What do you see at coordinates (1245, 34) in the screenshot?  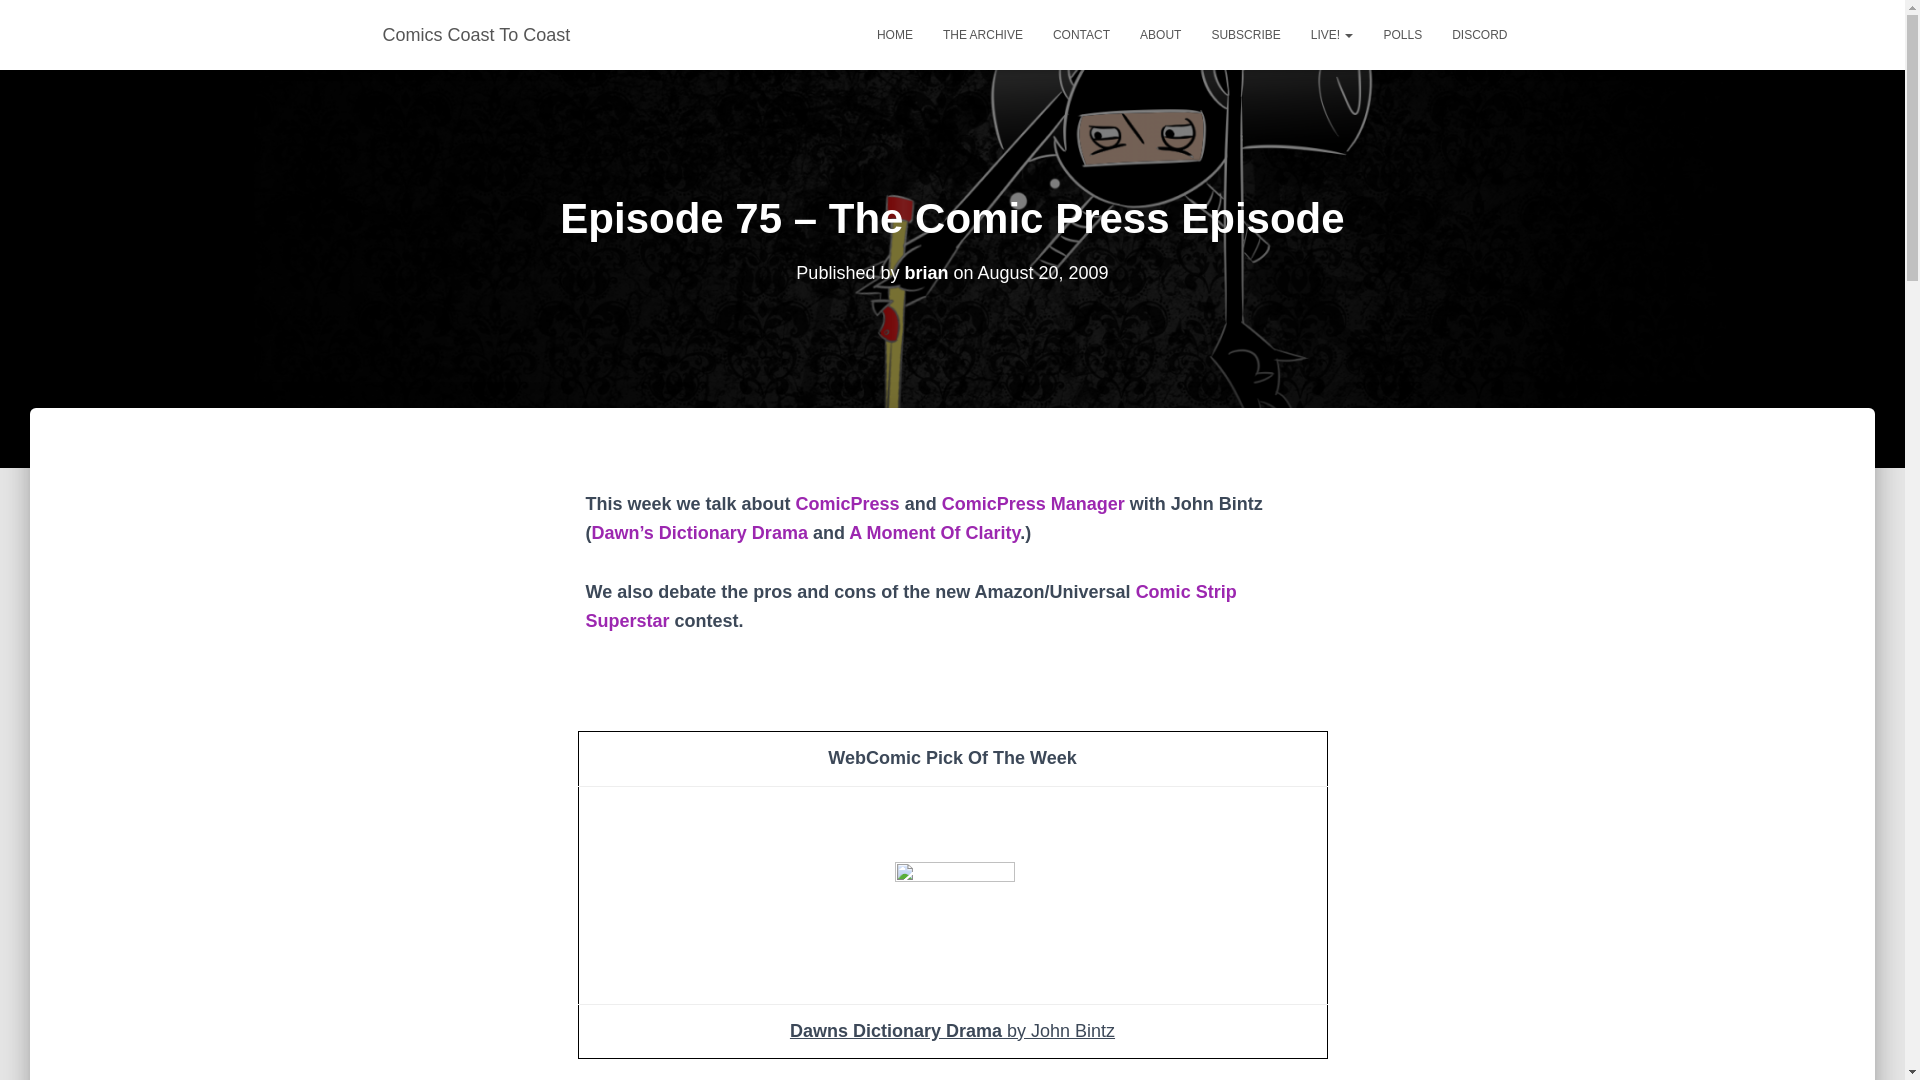 I see `Subscribe` at bounding box center [1245, 34].